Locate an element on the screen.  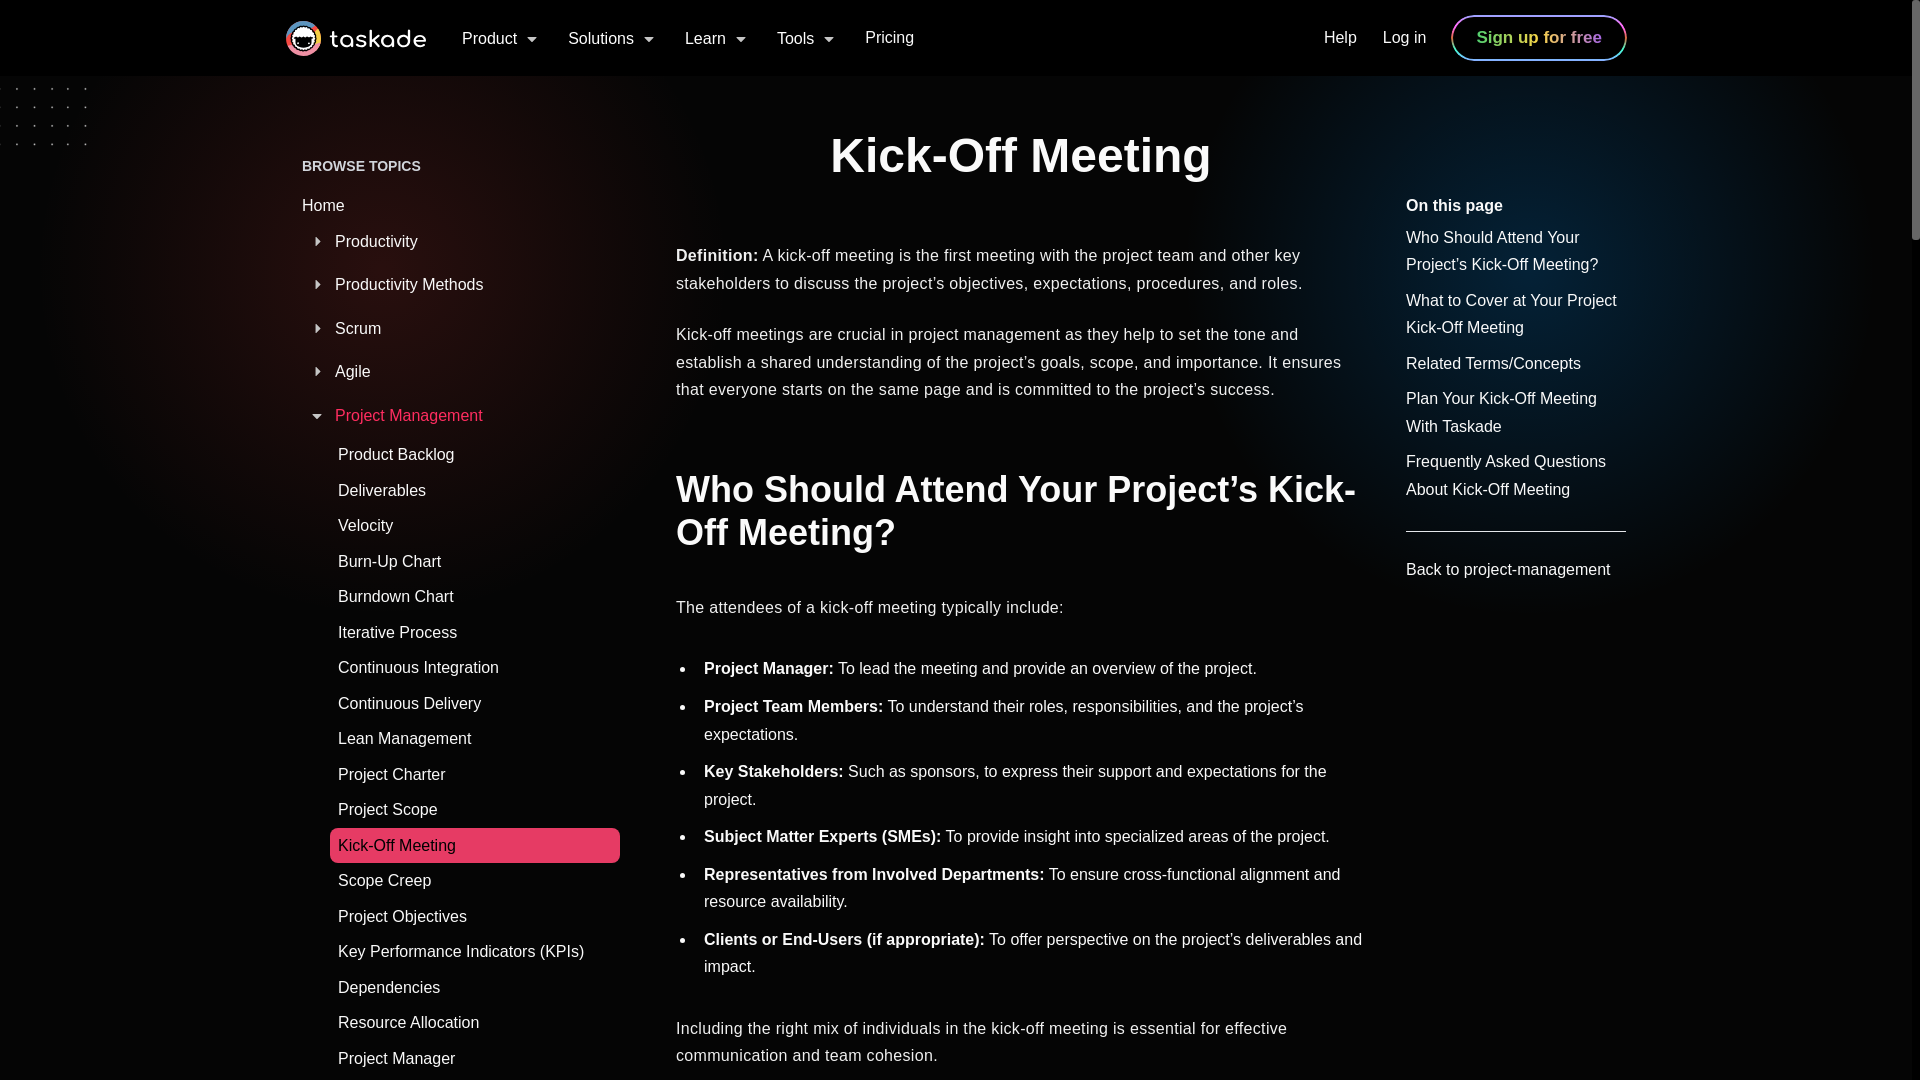
Sign up for free is located at coordinates (1538, 38).